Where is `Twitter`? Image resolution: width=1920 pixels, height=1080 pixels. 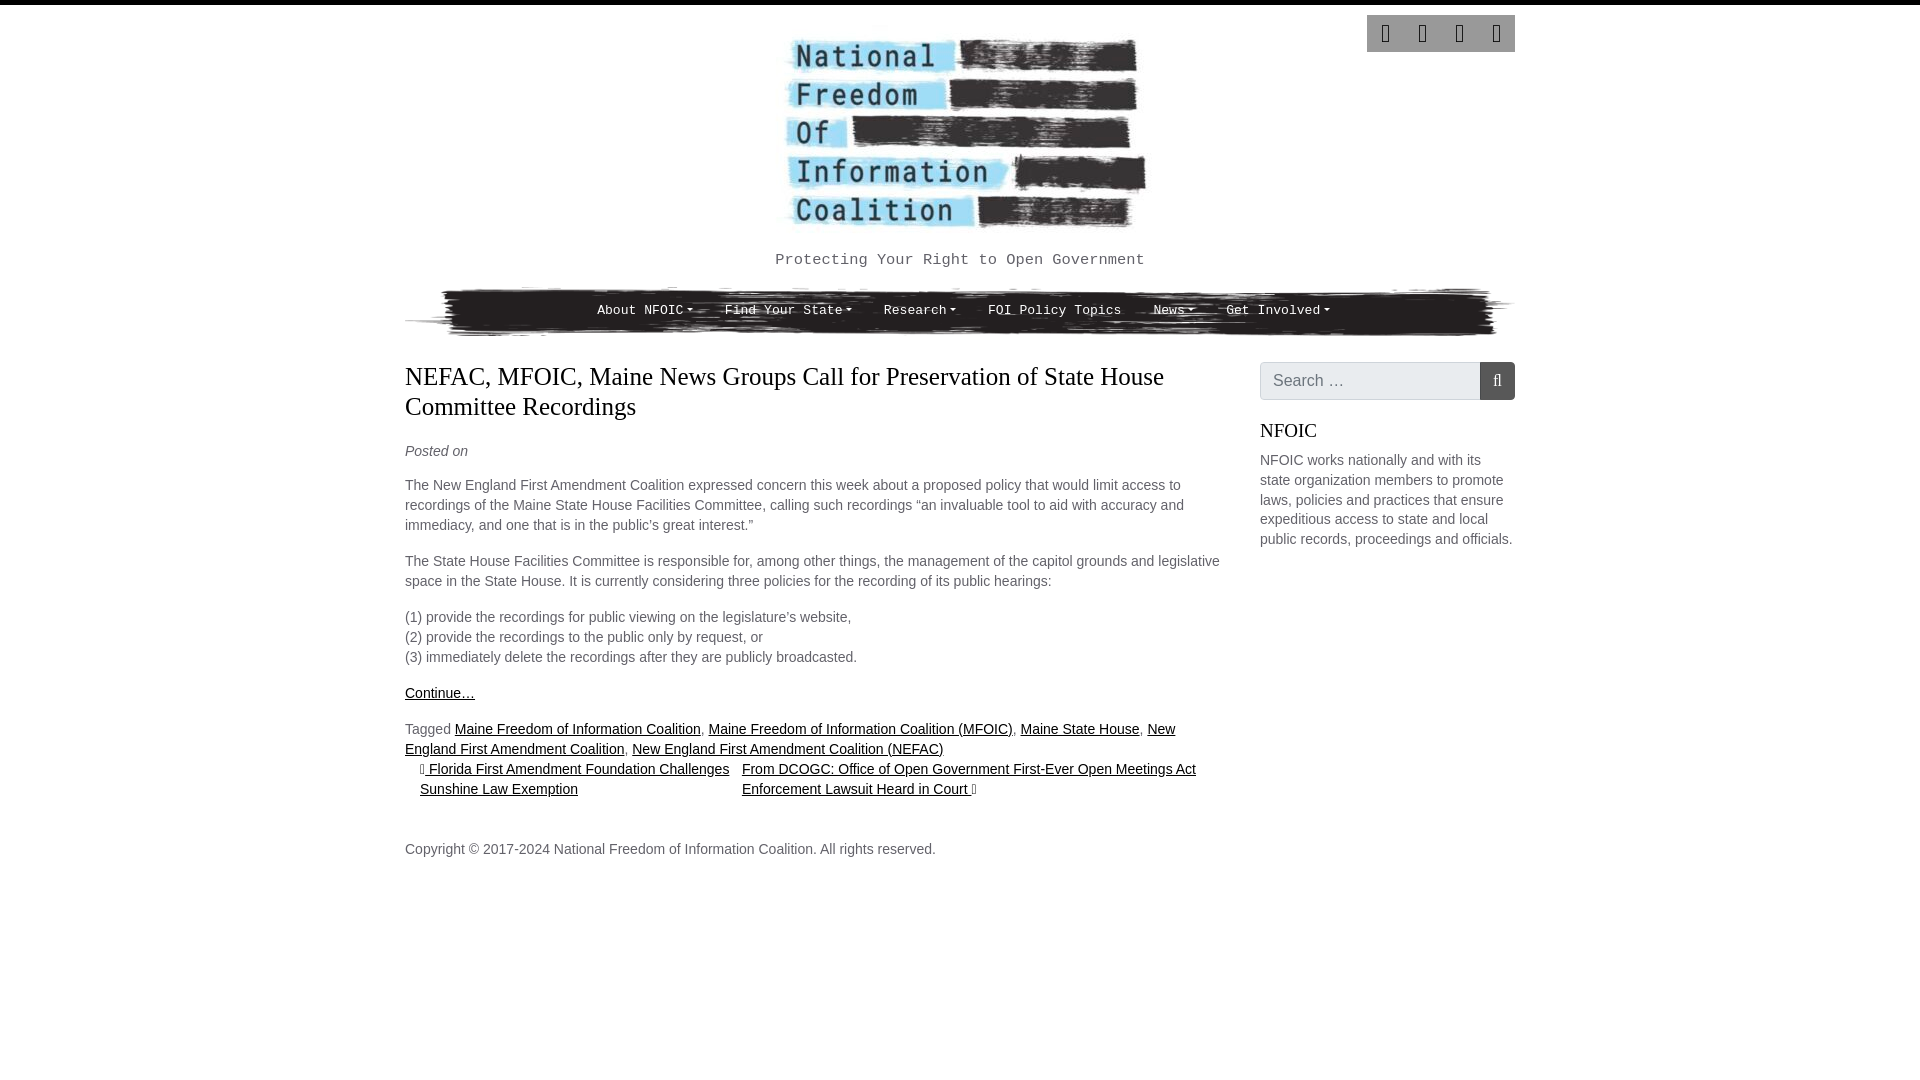
Twitter is located at coordinates (1385, 33).